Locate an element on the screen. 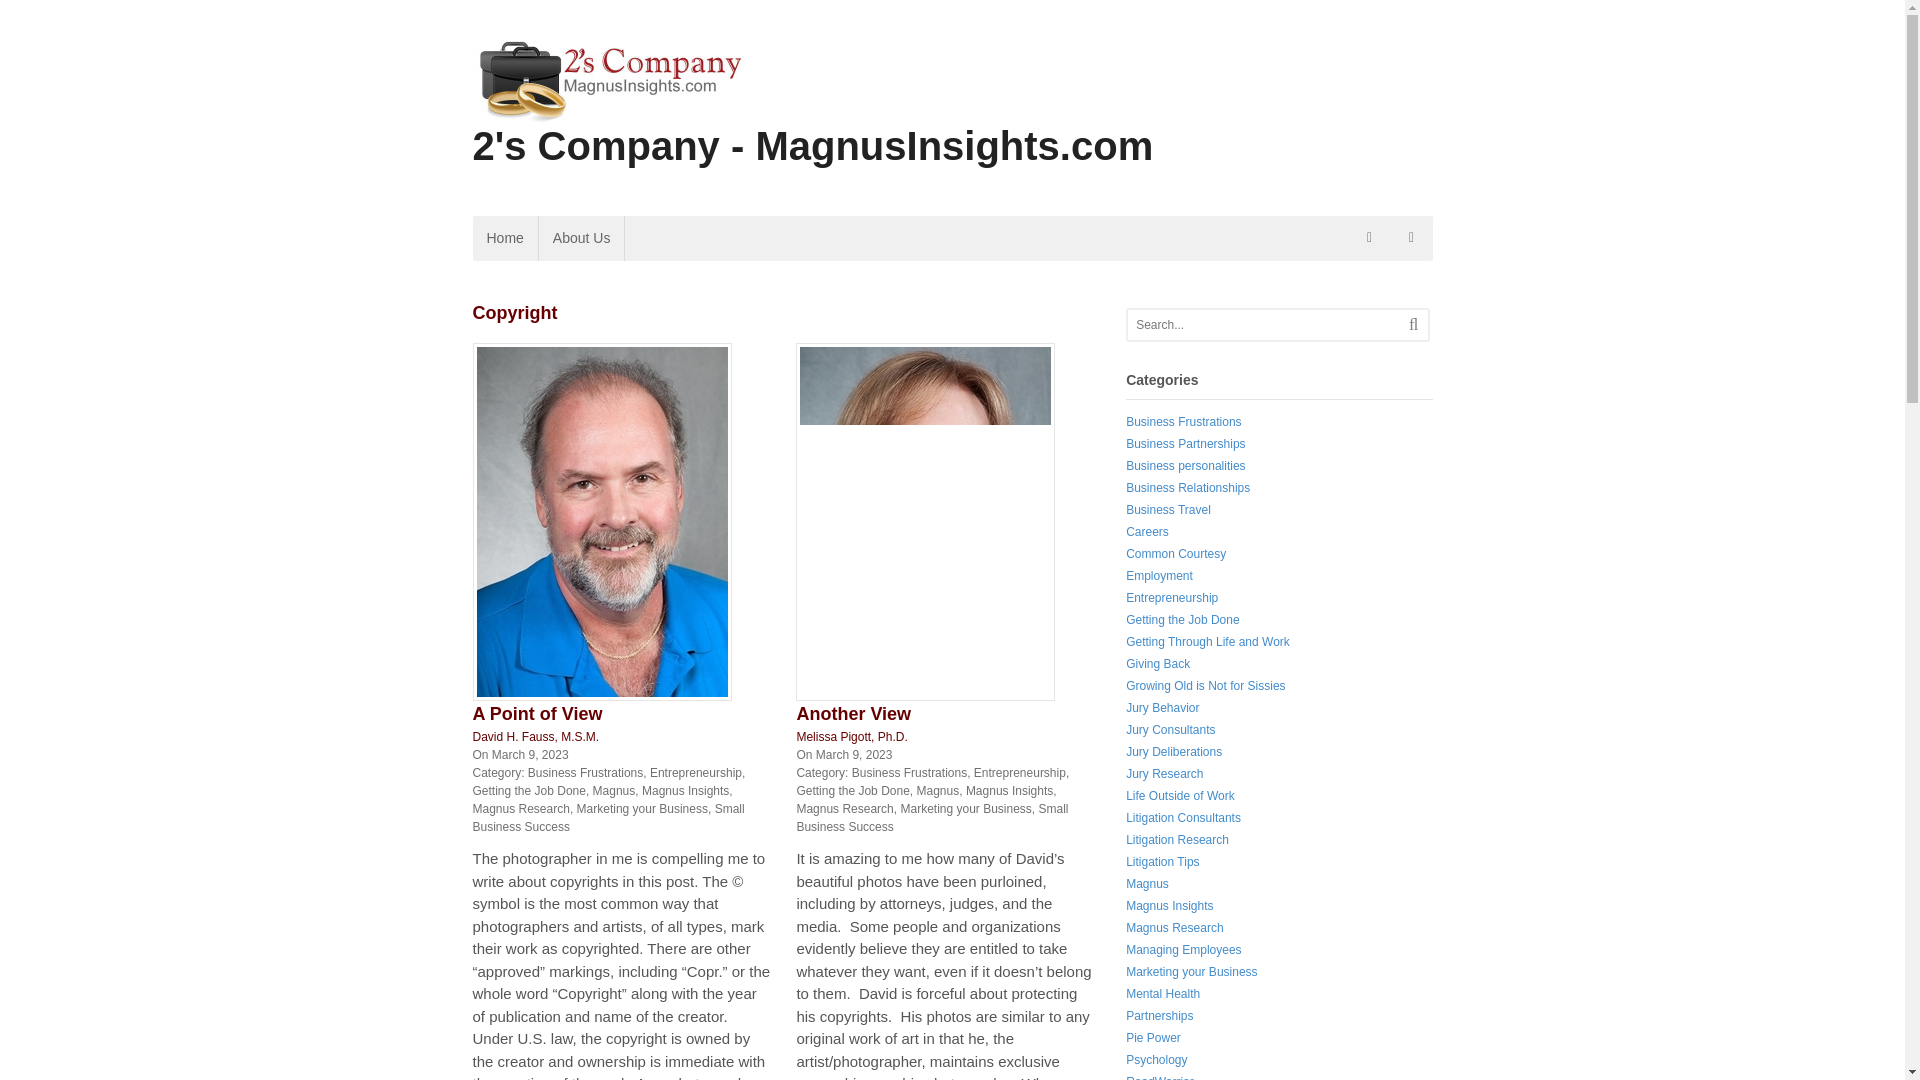 The image size is (1920, 1080). Business Relationships is located at coordinates (1187, 487).